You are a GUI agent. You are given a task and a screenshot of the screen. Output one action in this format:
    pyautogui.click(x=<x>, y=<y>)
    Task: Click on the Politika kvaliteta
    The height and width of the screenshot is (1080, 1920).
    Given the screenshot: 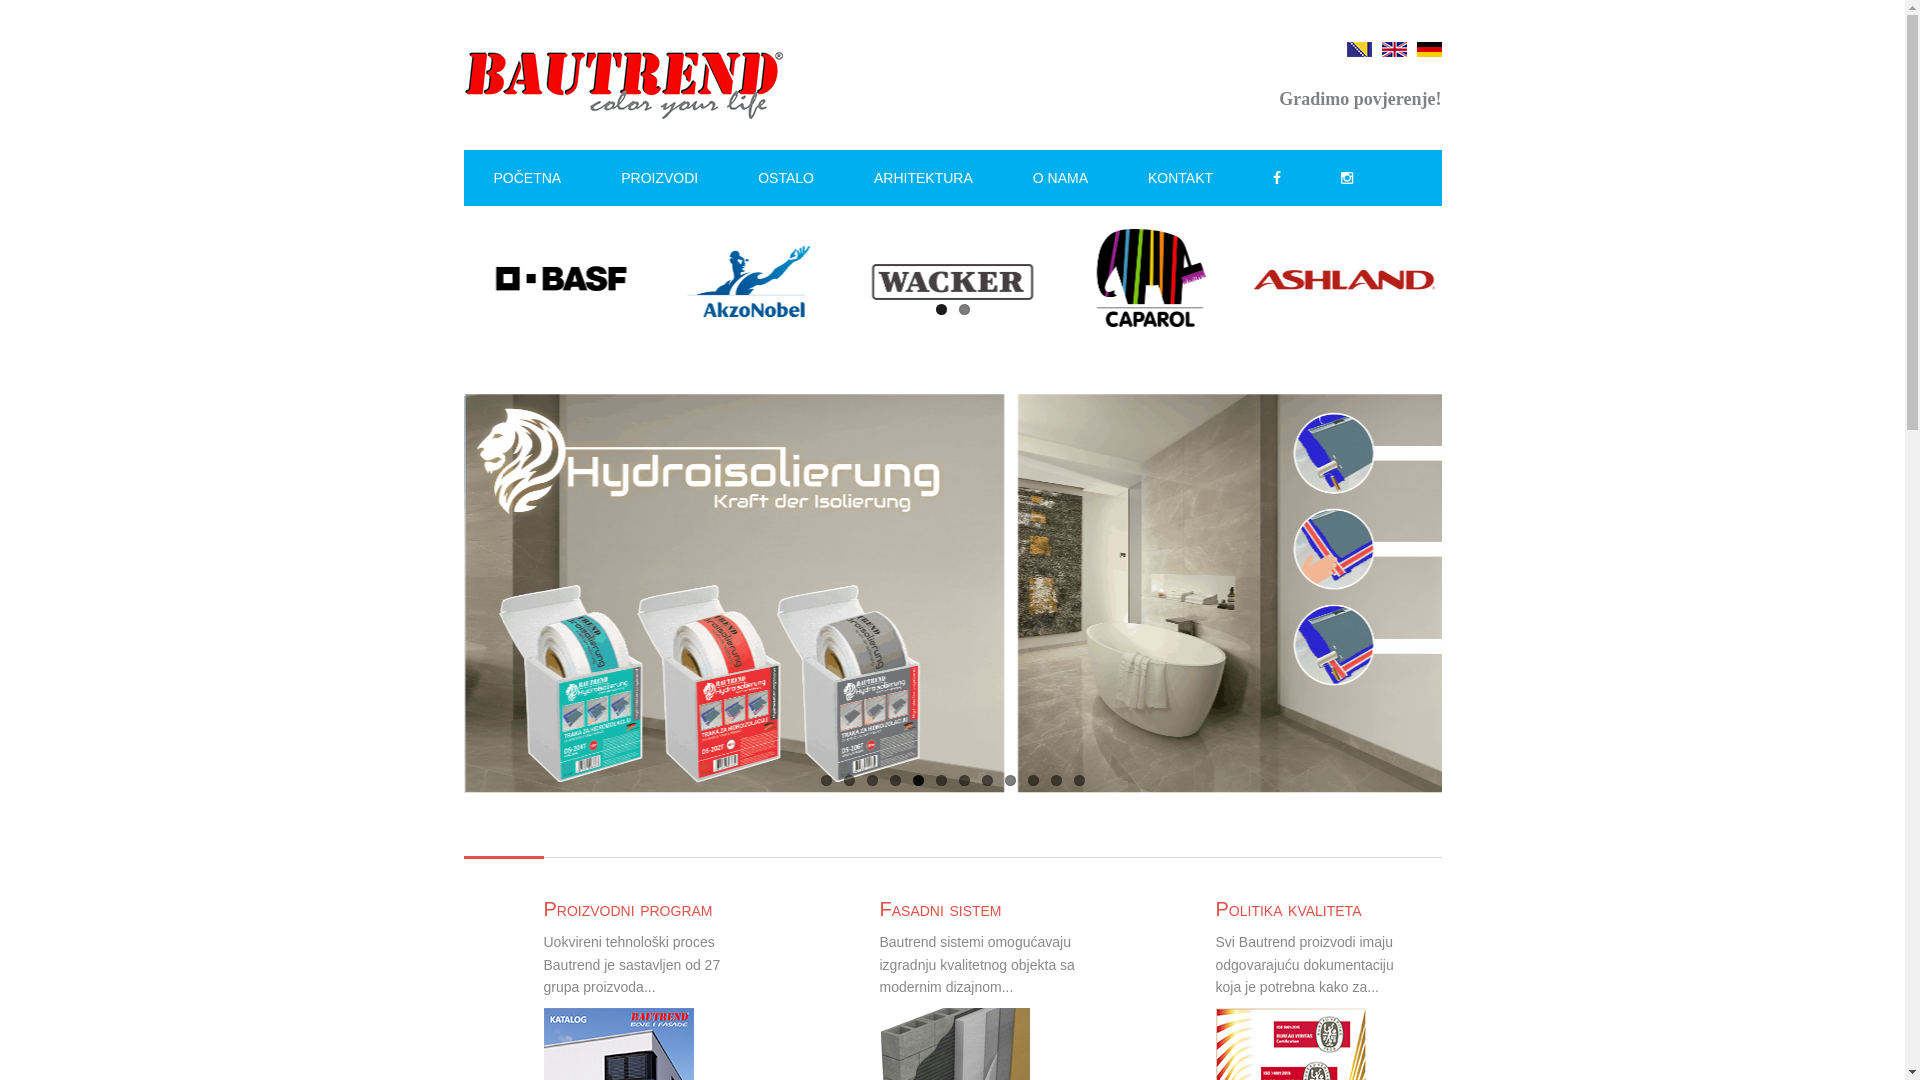 What is the action you would take?
    pyautogui.click(x=1289, y=909)
    